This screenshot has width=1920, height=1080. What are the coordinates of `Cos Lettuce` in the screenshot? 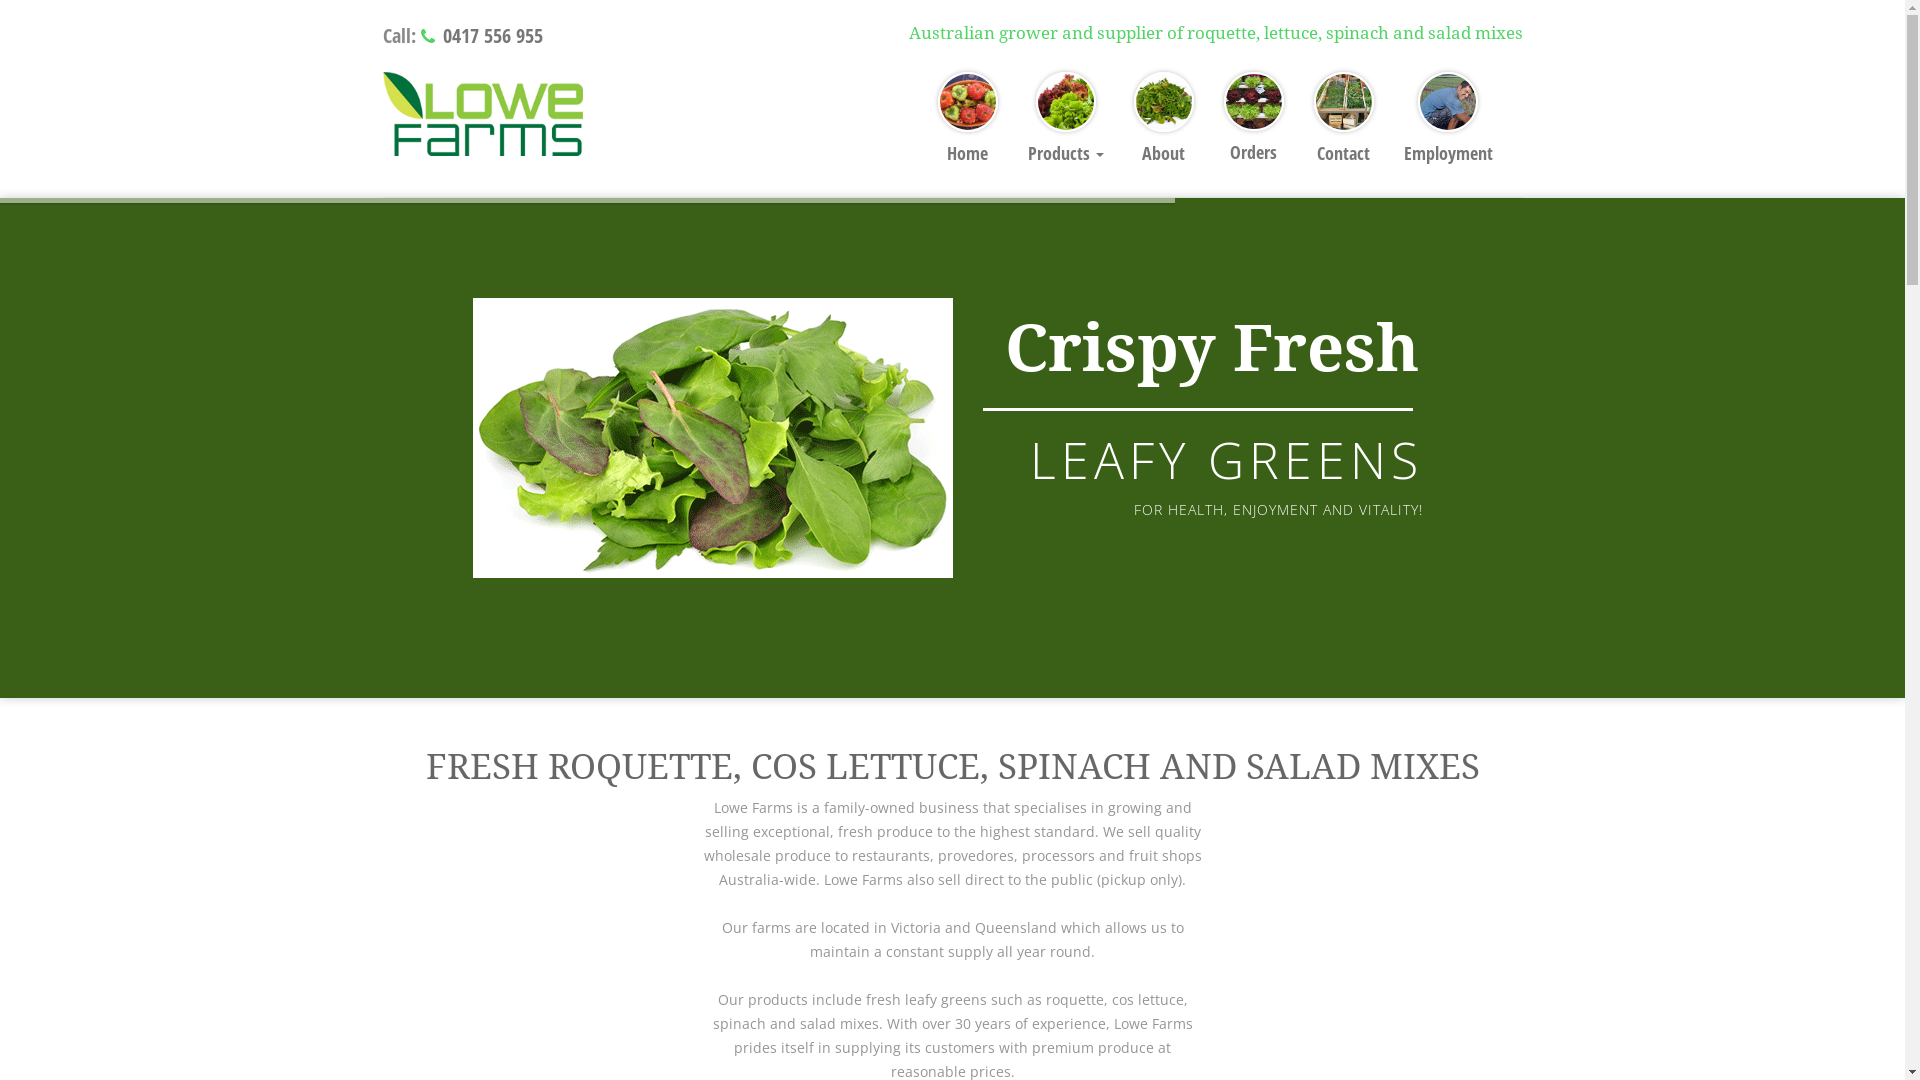 It's located at (559, 568).